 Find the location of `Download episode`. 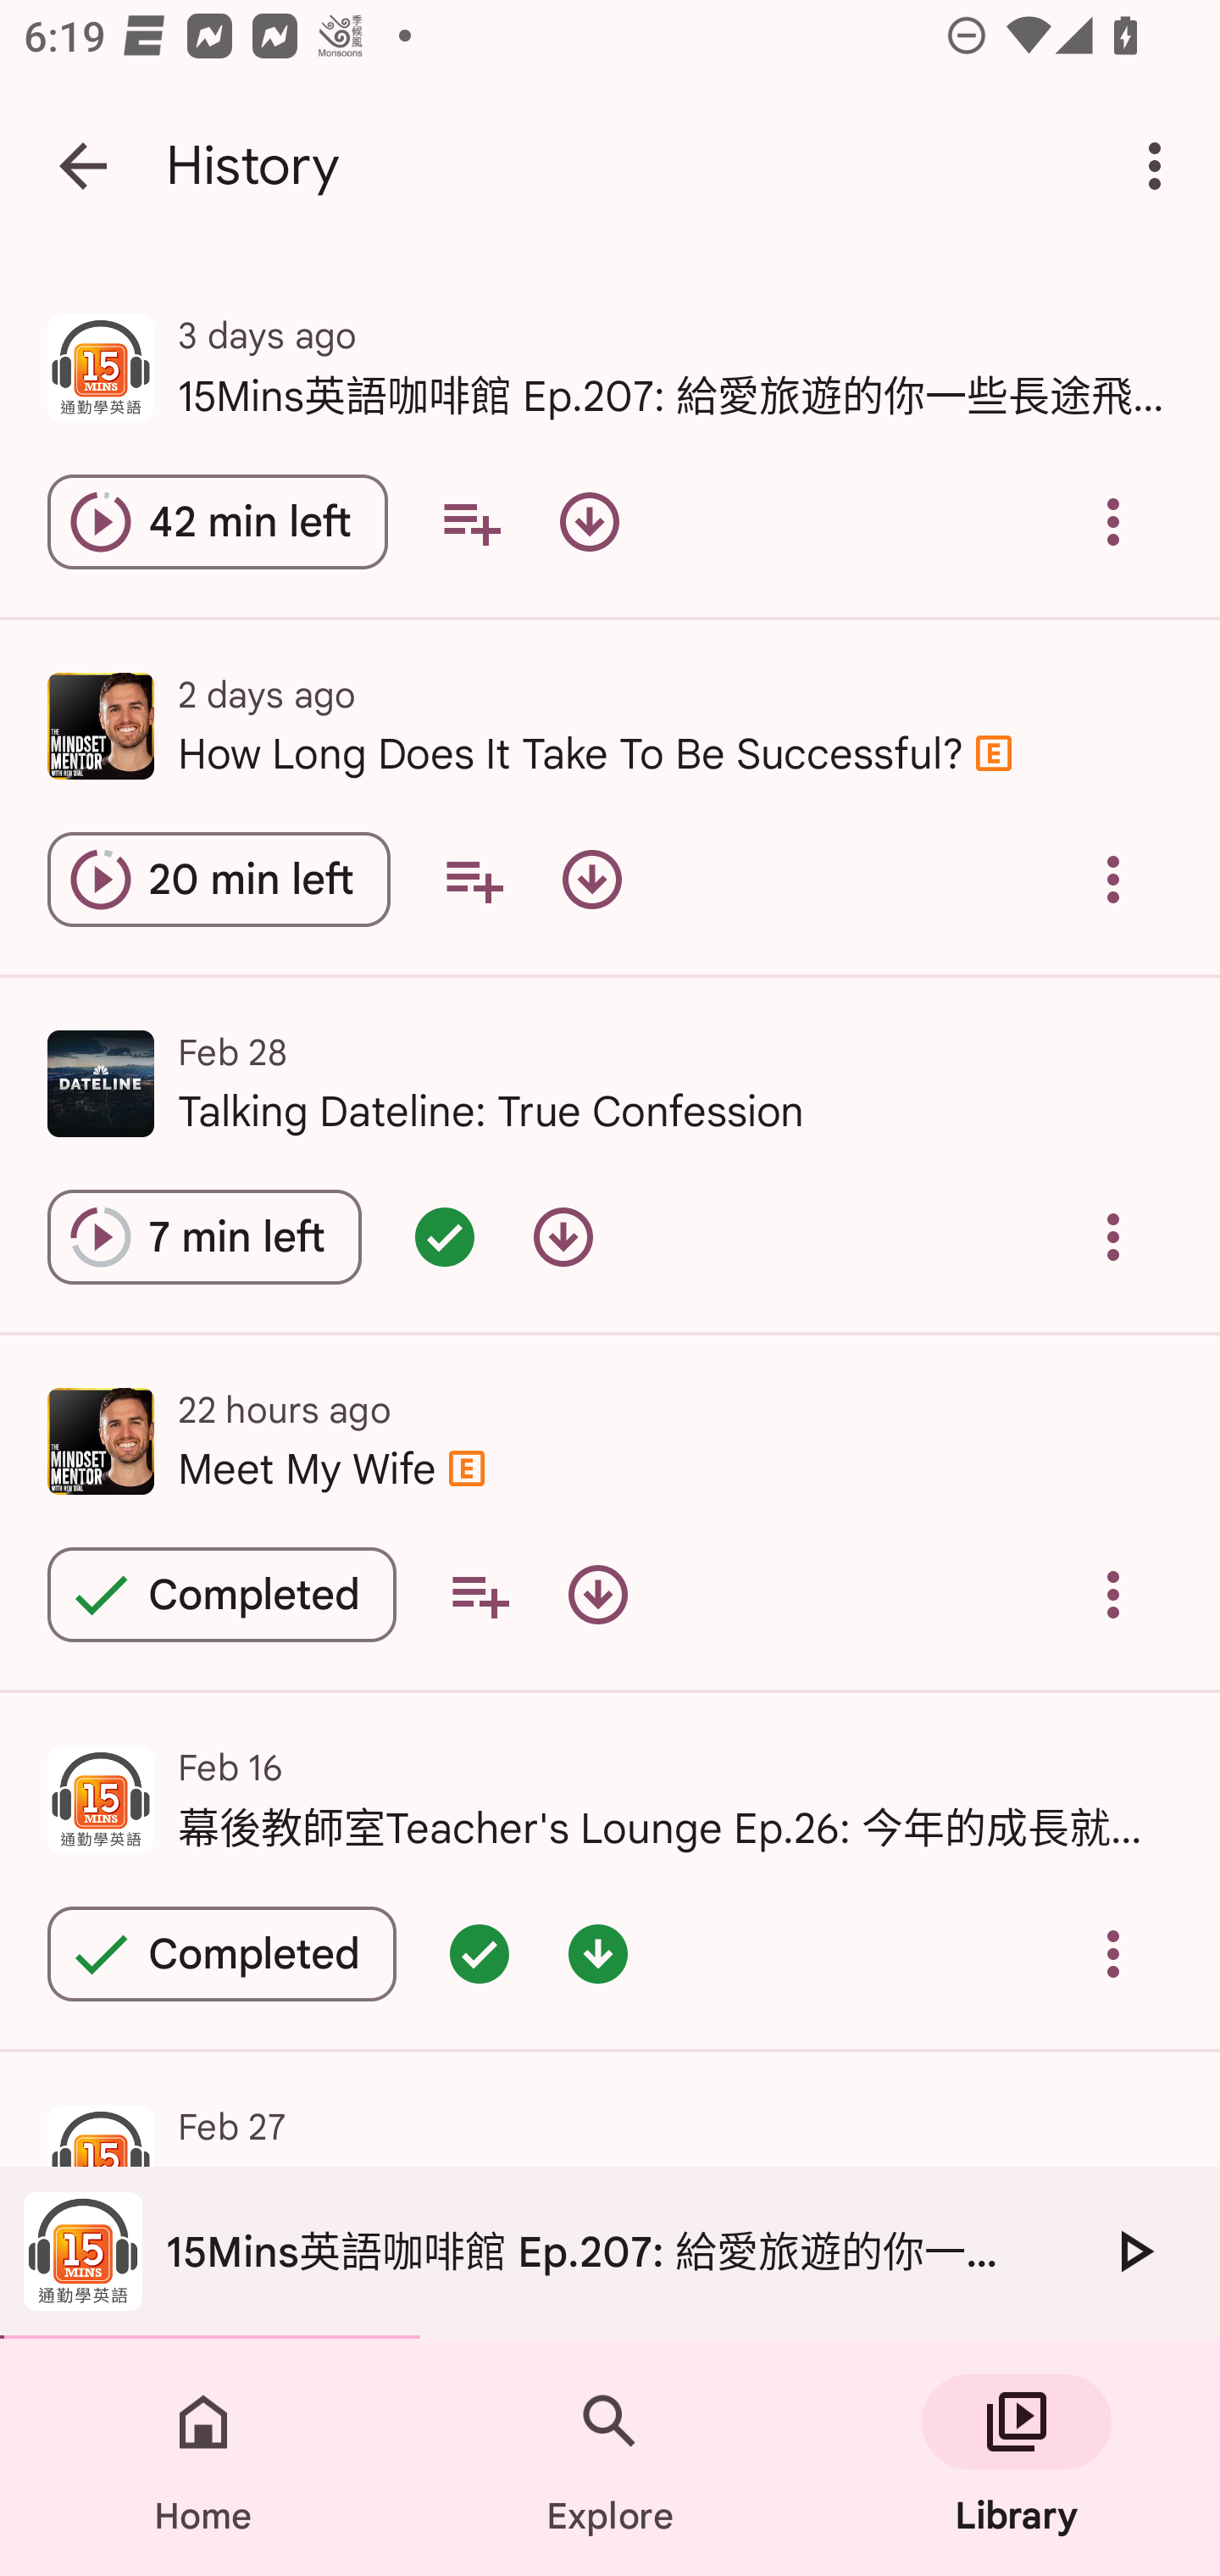

Download episode is located at coordinates (591, 880).